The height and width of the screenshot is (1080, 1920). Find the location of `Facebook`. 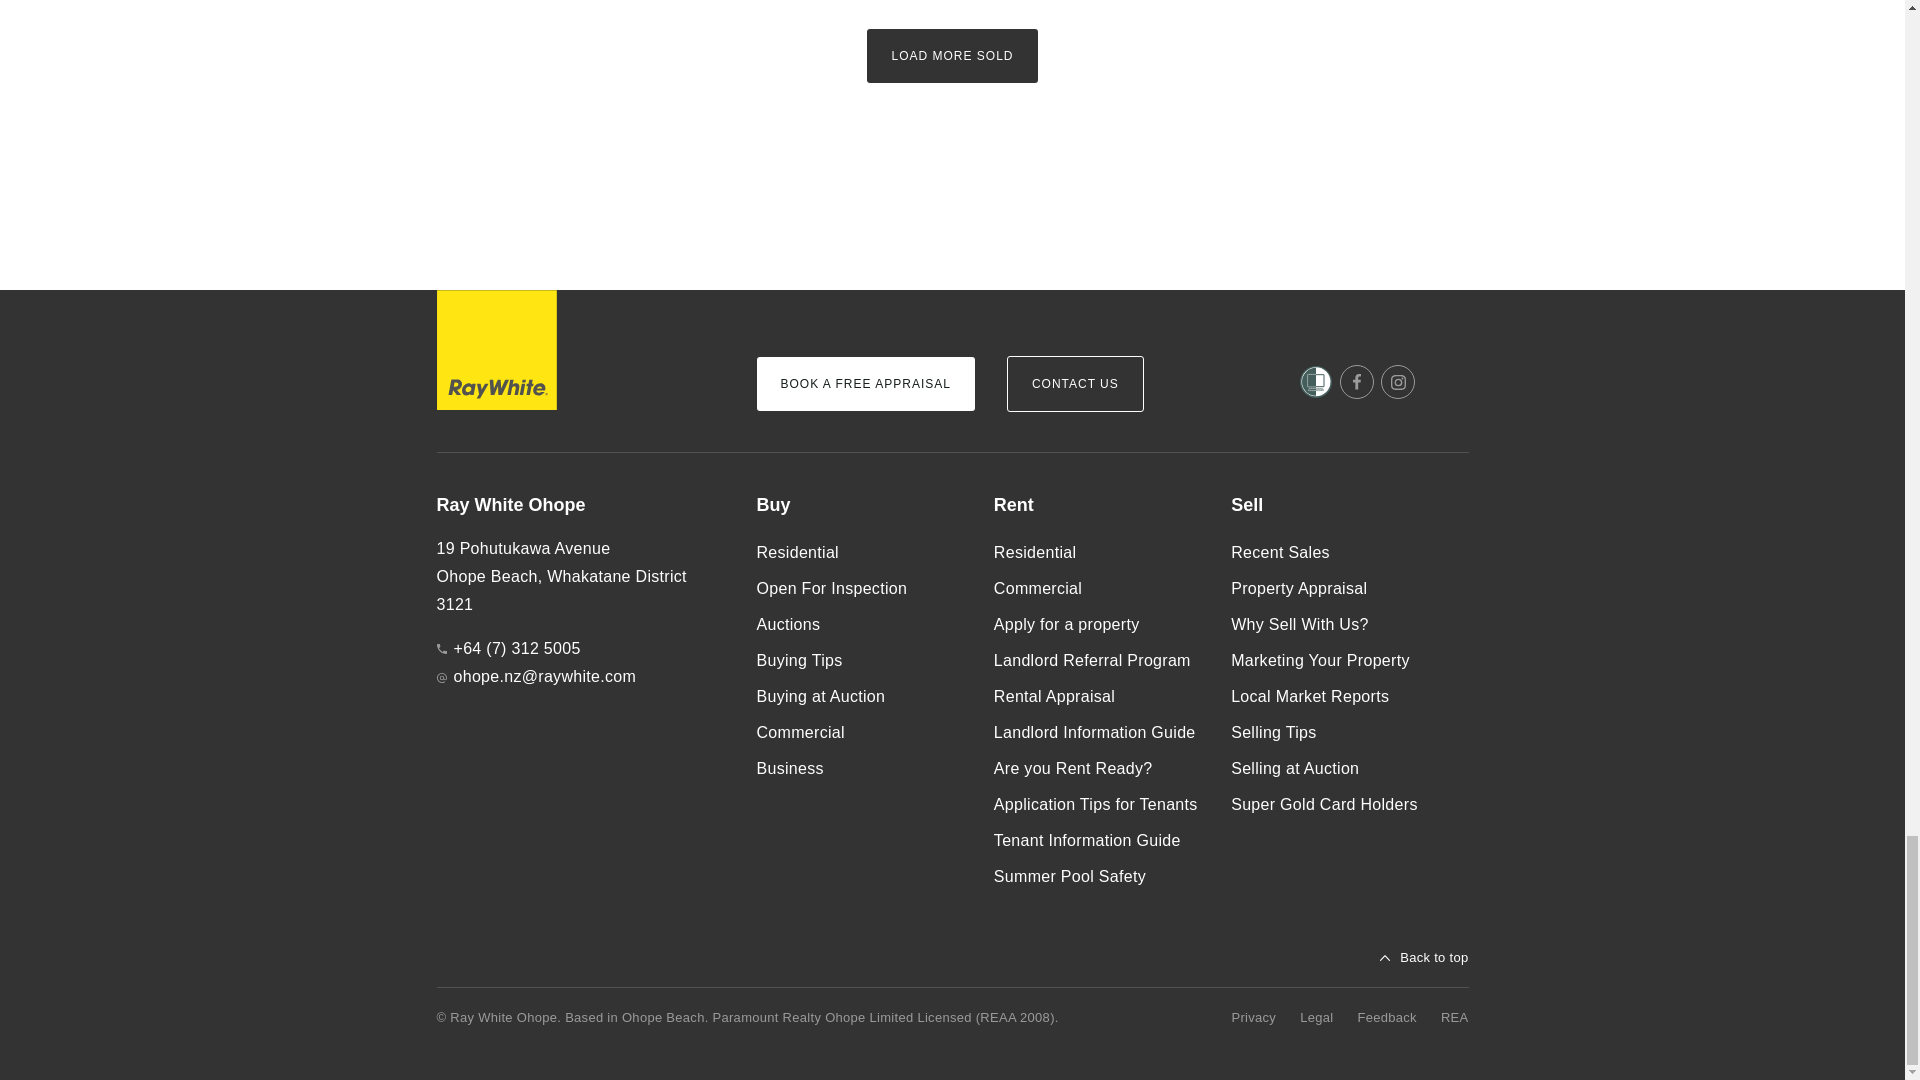

Facebook is located at coordinates (1357, 382).